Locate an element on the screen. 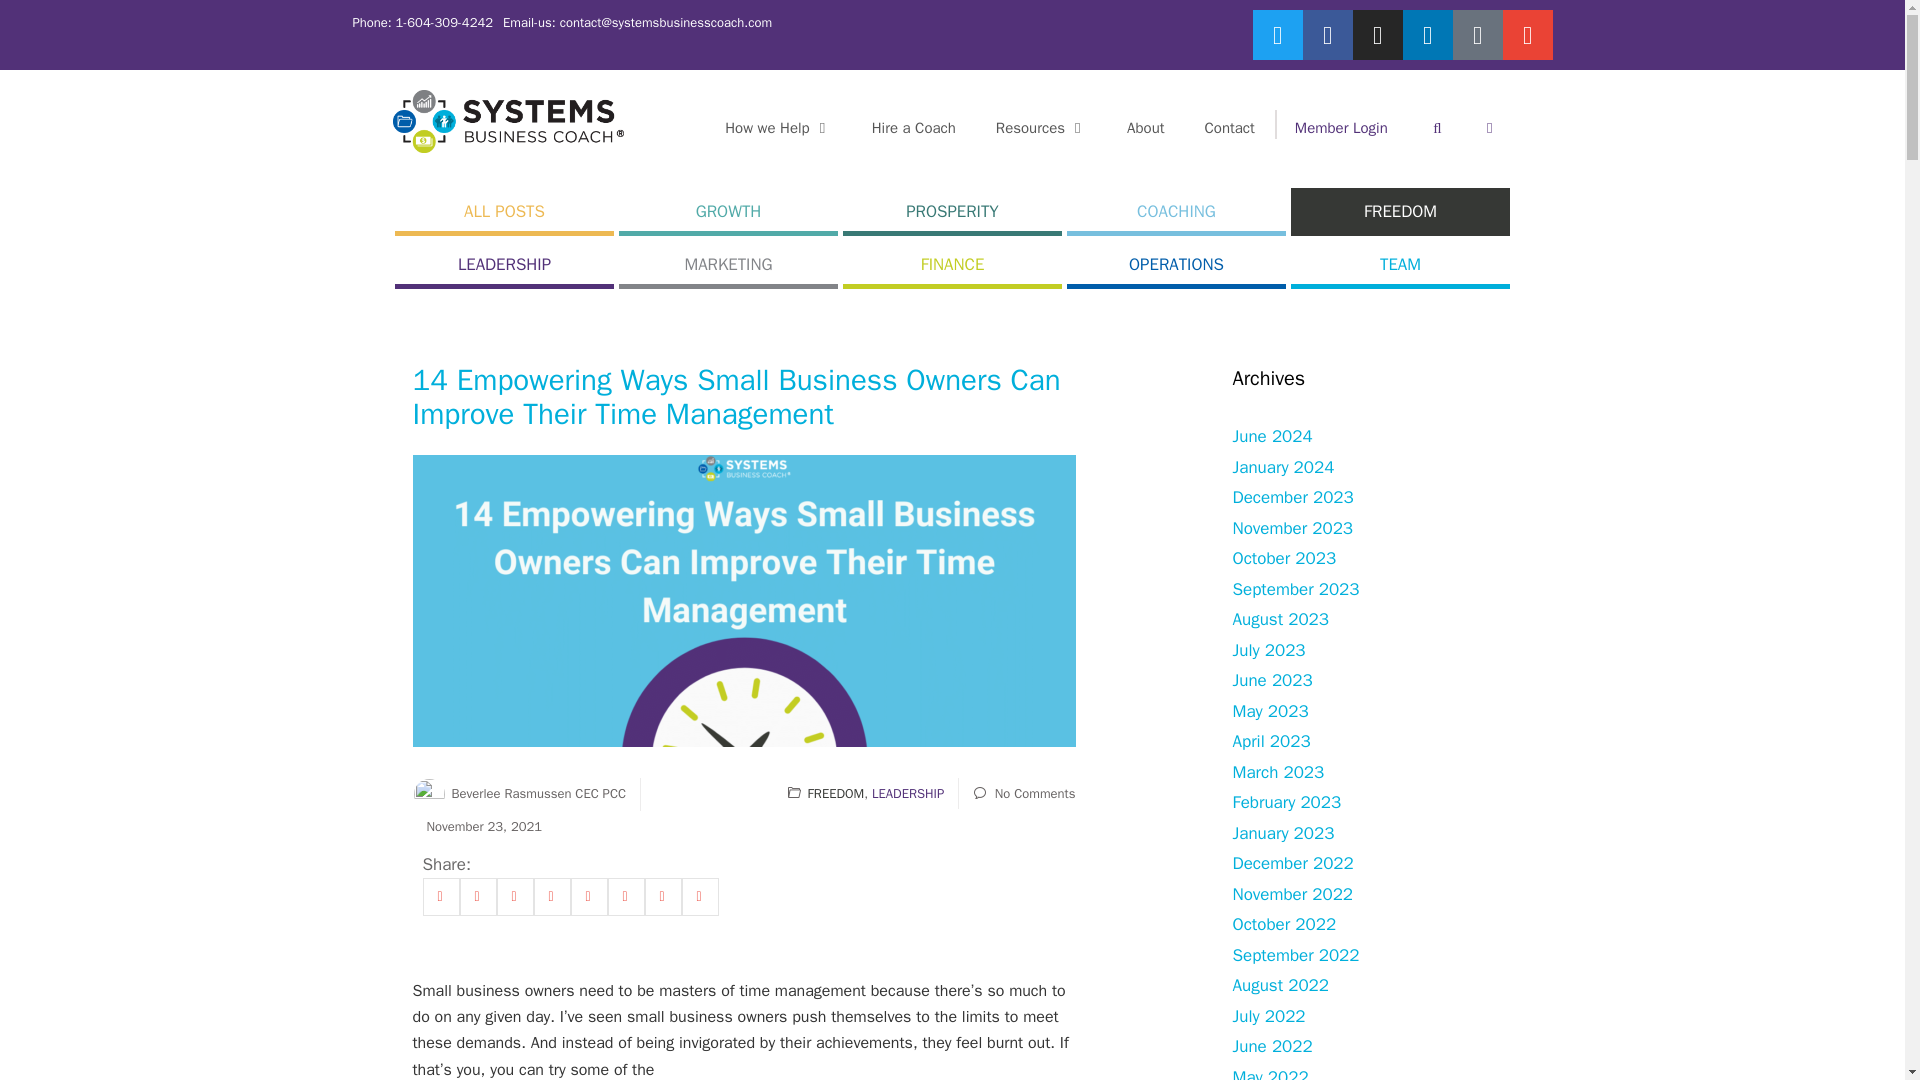 The width and height of the screenshot is (1920, 1080). Member Login is located at coordinates (1340, 128).